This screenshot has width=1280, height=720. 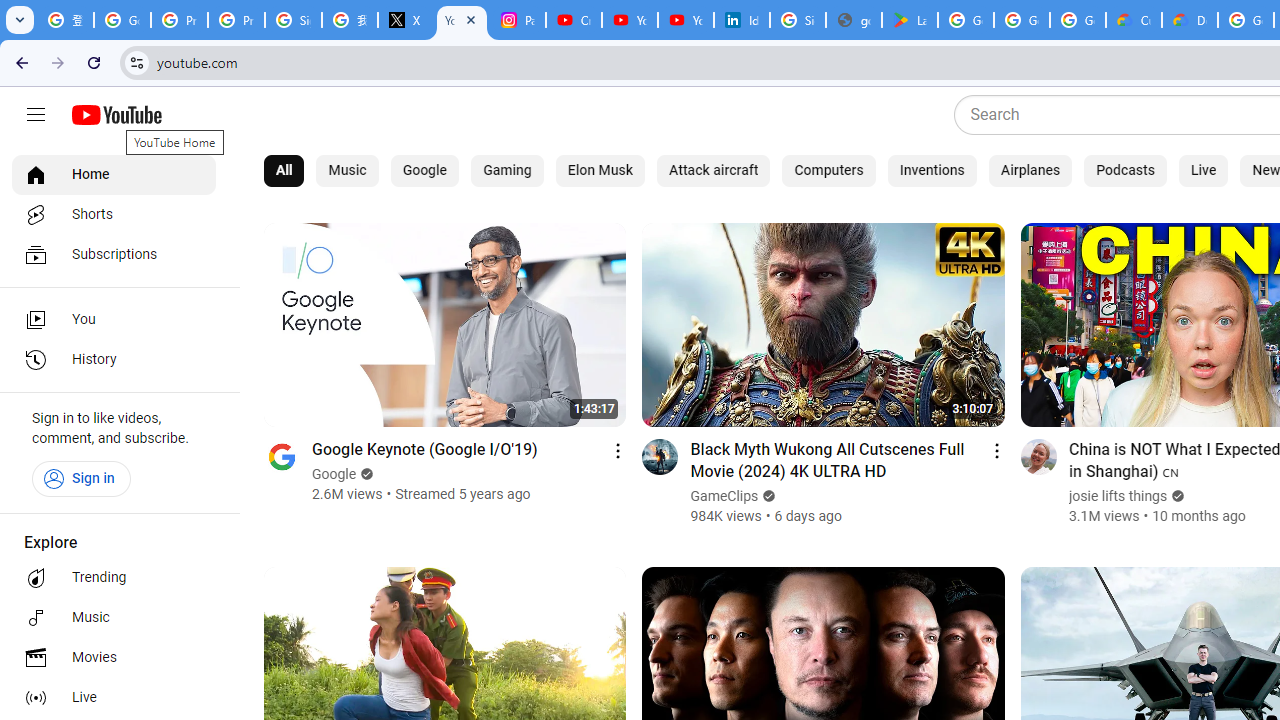 What do you see at coordinates (114, 214) in the screenshot?
I see `Shorts` at bounding box center [114, 214].